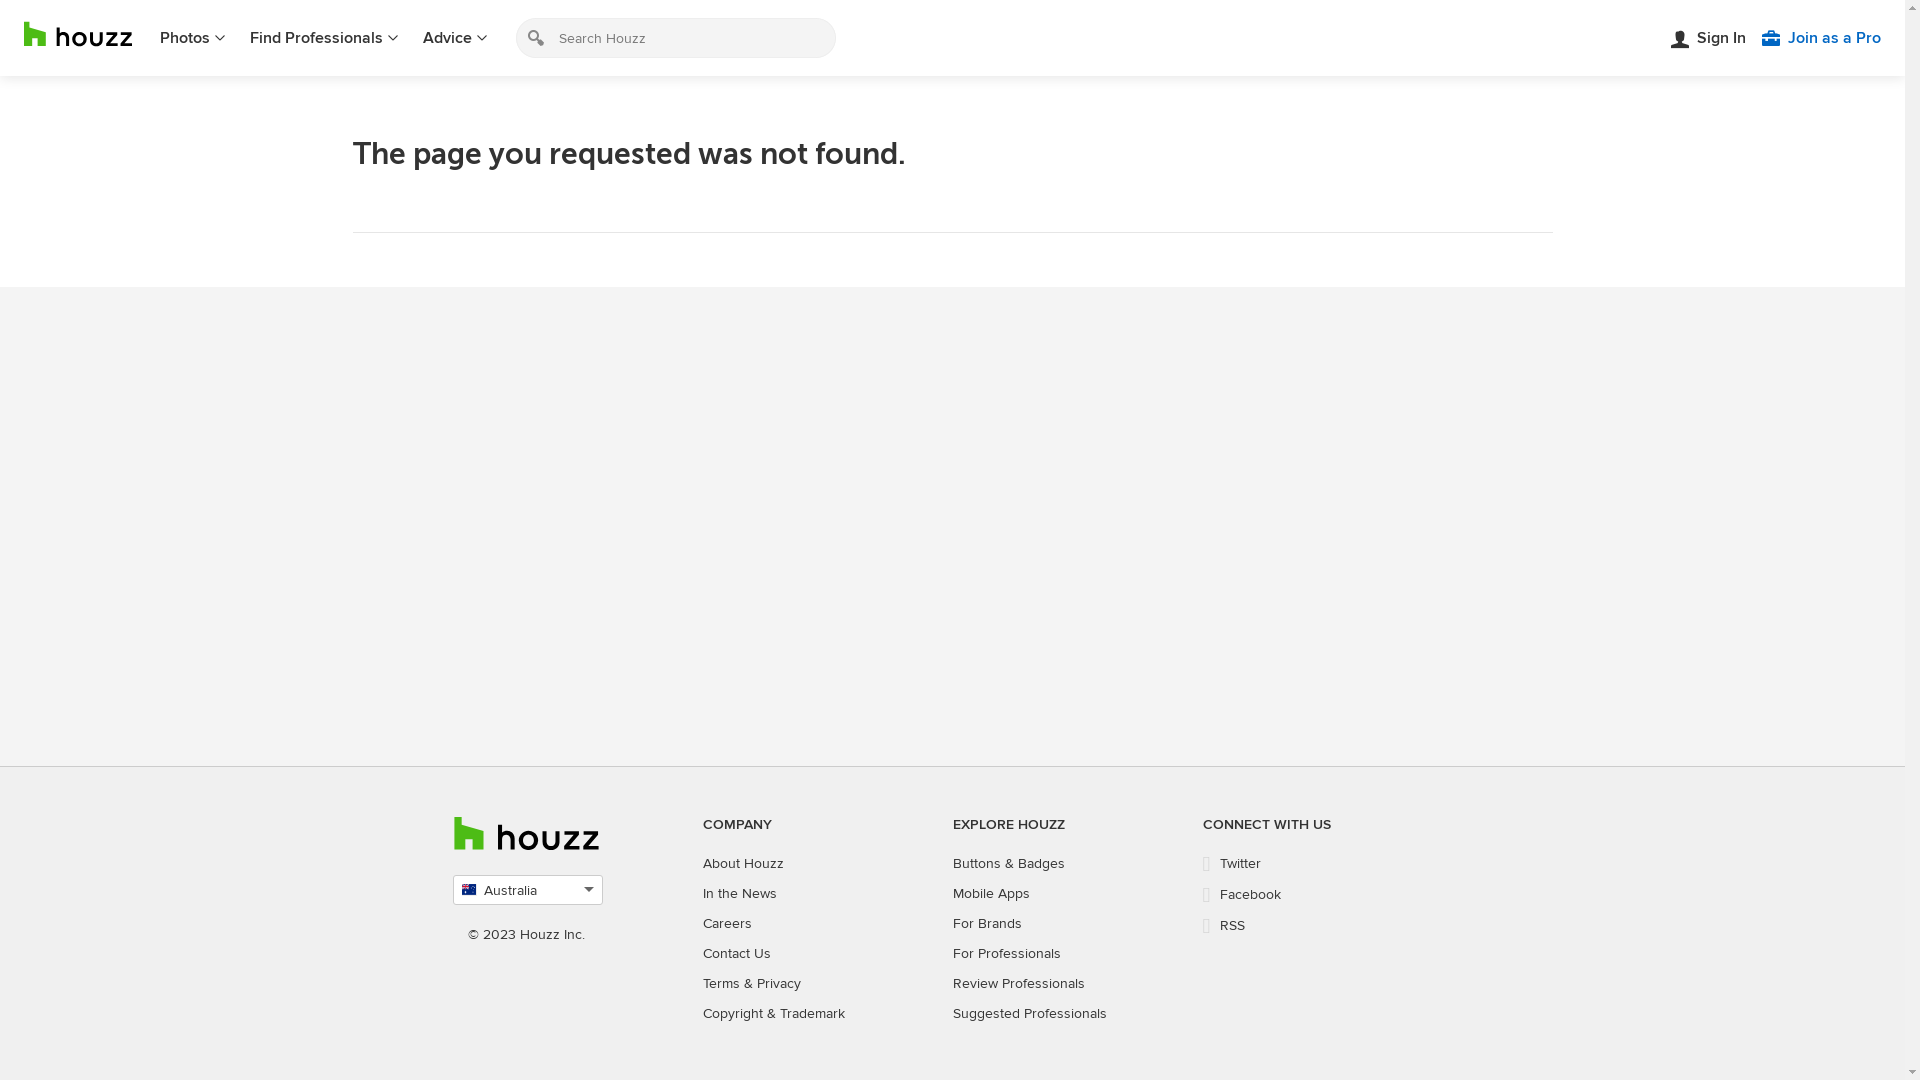  I want to click on Review Professionals, so click(1018, 984).